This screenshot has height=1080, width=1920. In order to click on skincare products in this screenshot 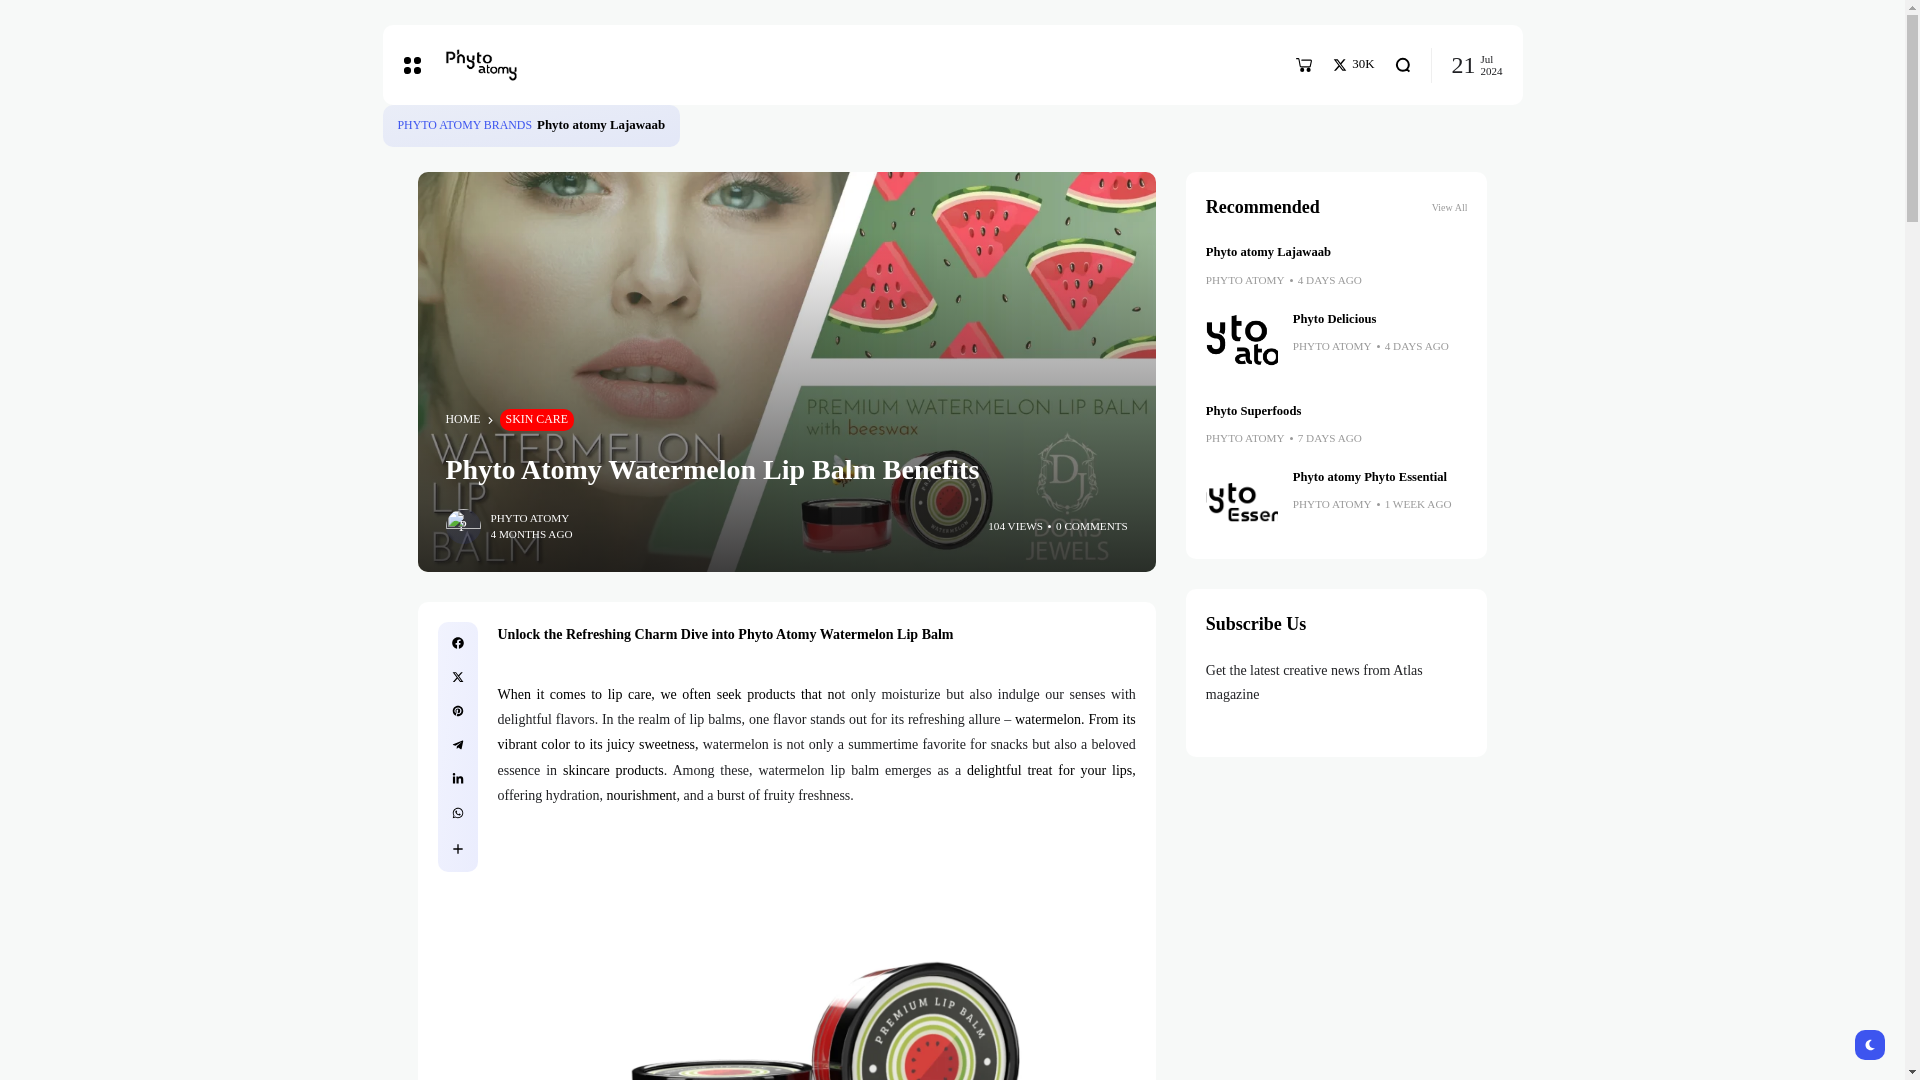, I will do `click(613, 770)`.